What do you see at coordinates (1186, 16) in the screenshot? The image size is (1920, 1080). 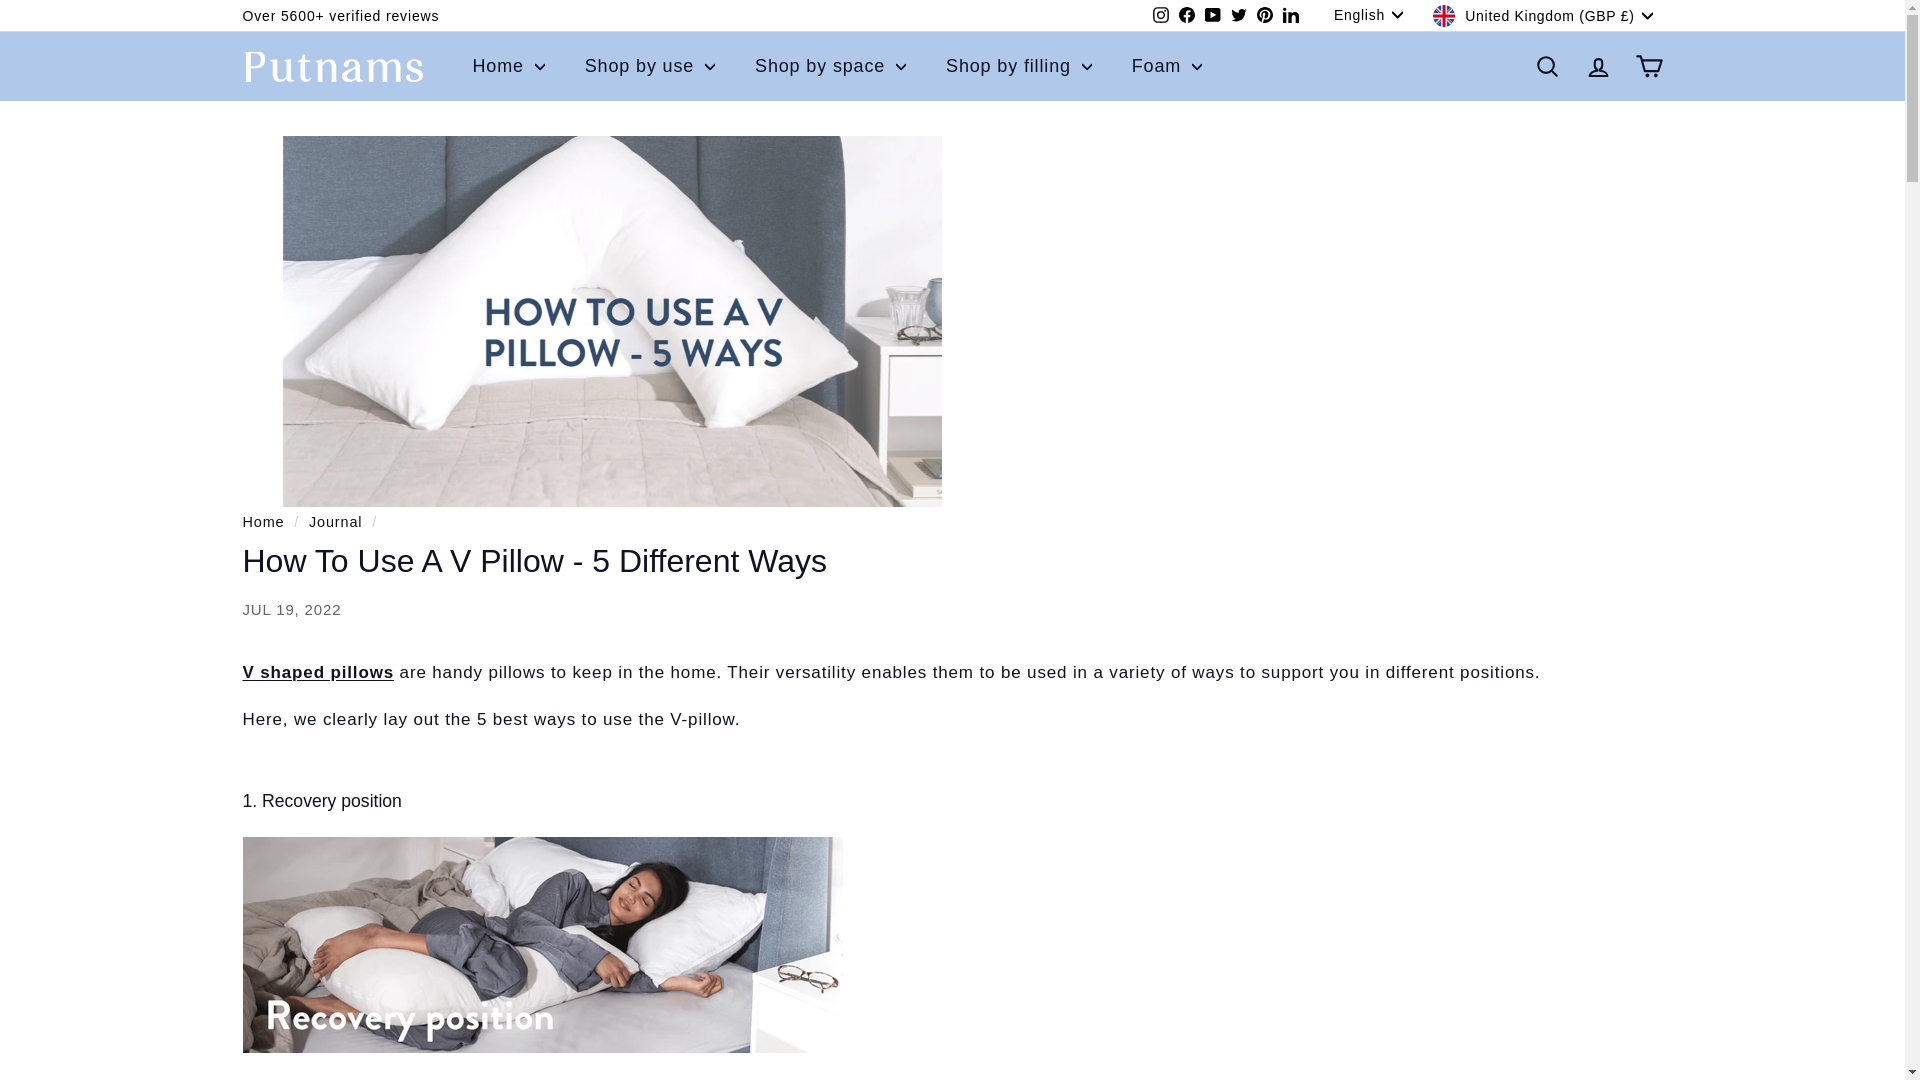 I see `Putnams on Facebook` at bounding box center [1186, 16].